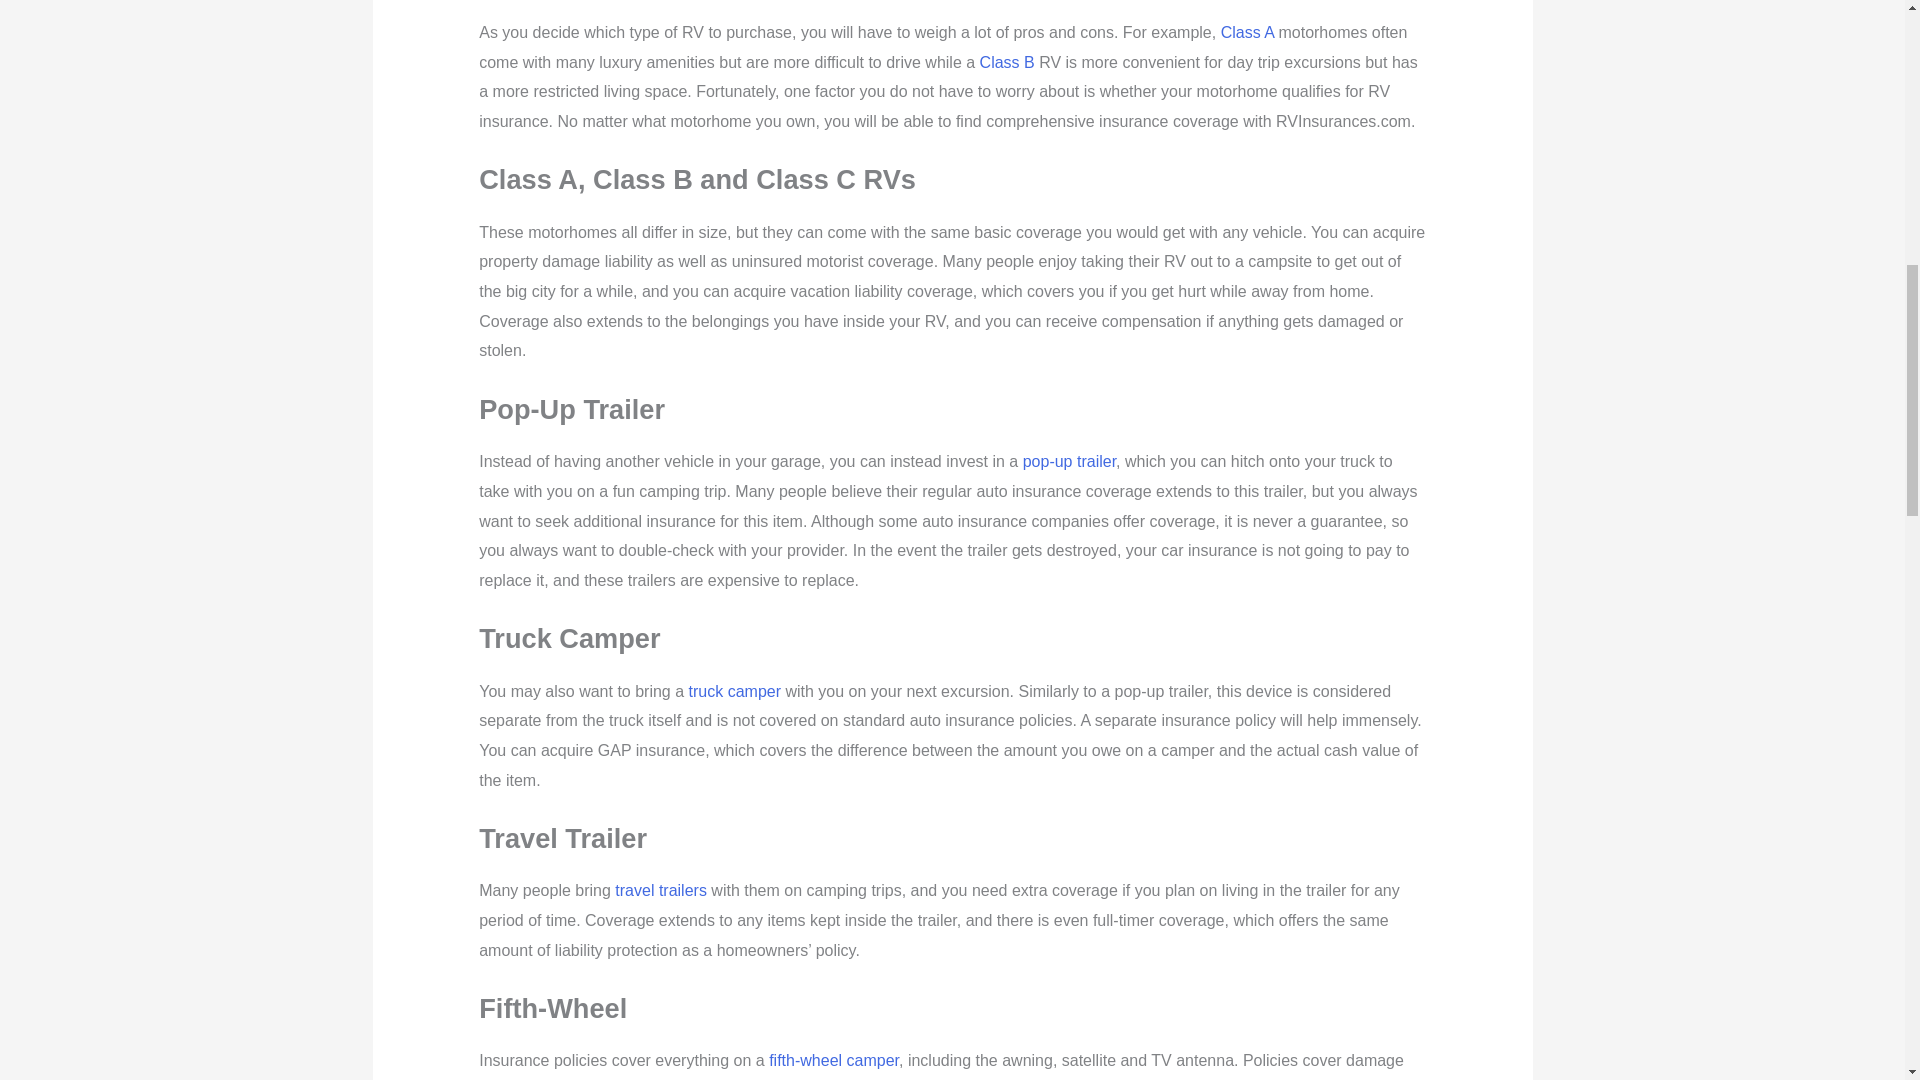  What do you see at coordinates (834, 1060) in the screenshot?
I see `fifth-wheel camper` at bounding box center [834, 1060].